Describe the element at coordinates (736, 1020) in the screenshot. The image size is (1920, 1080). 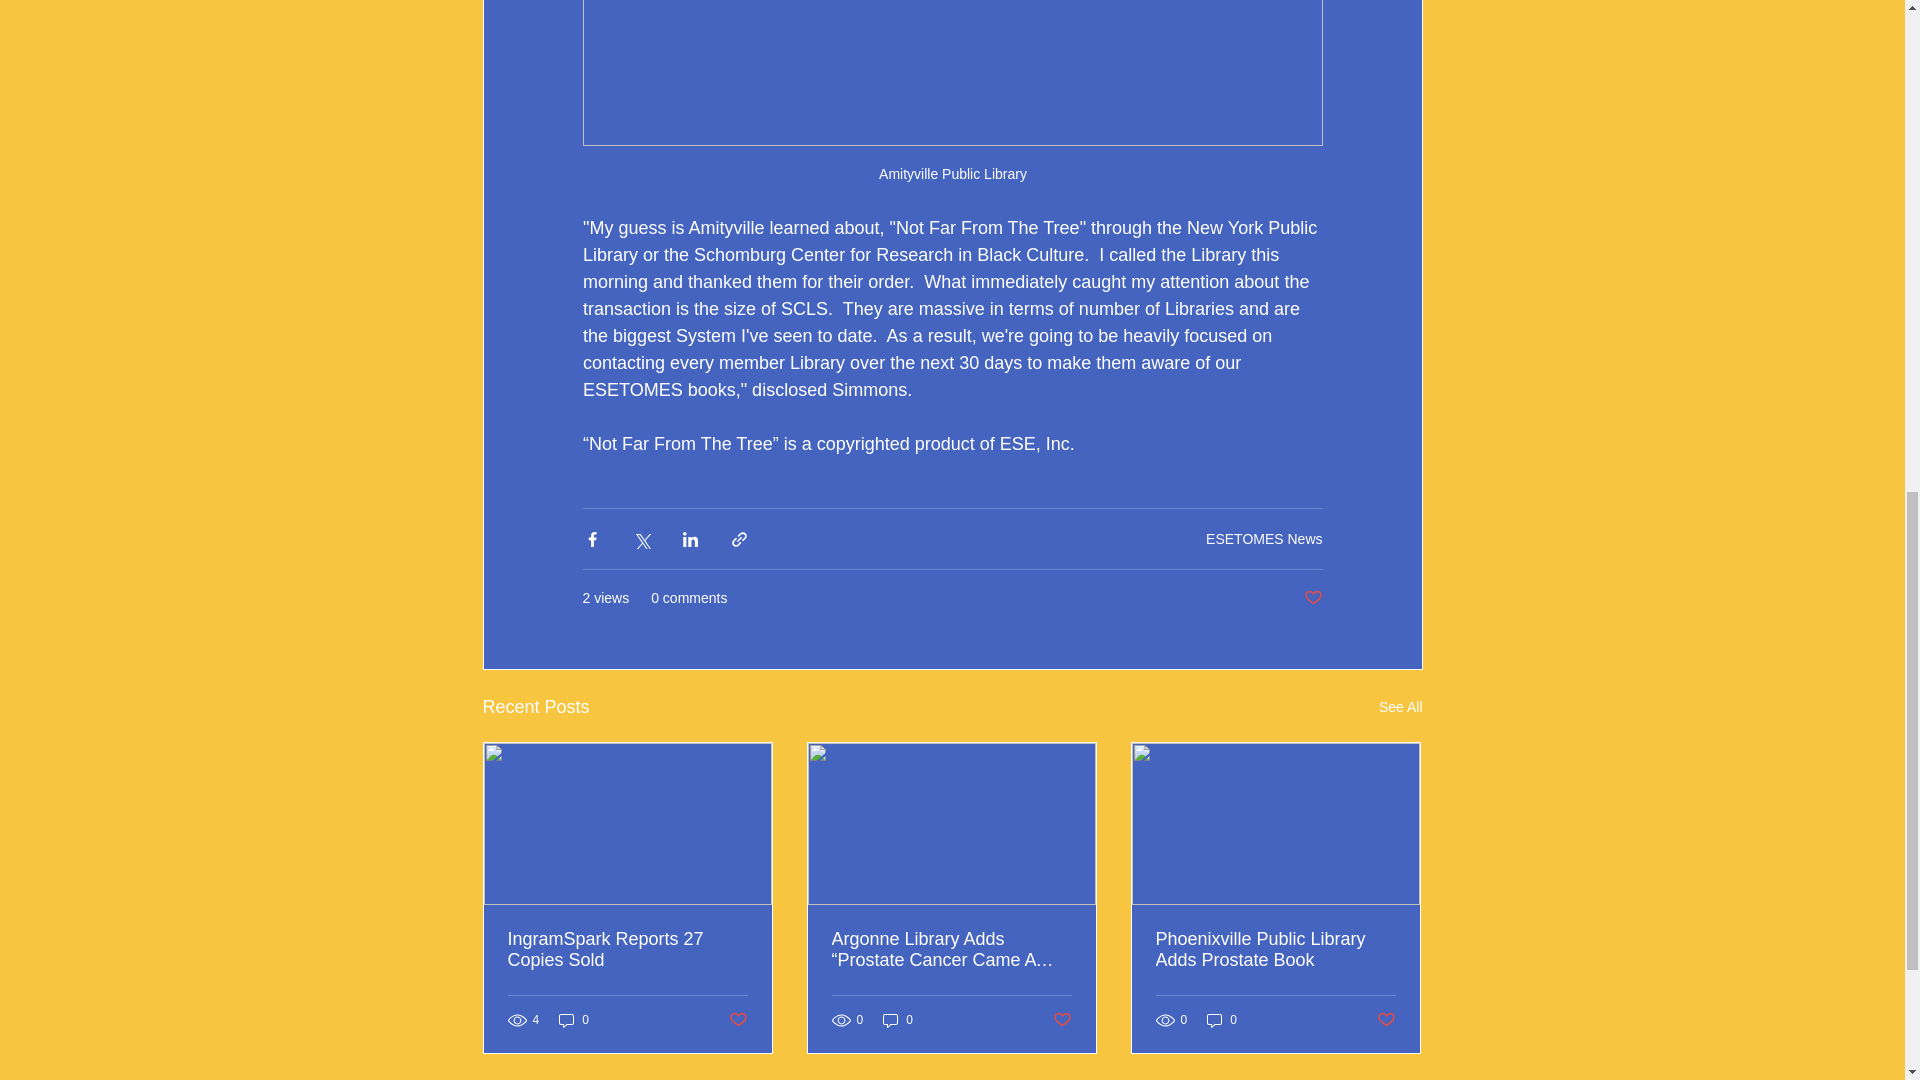
I see `Post not marked as liked` at that location.